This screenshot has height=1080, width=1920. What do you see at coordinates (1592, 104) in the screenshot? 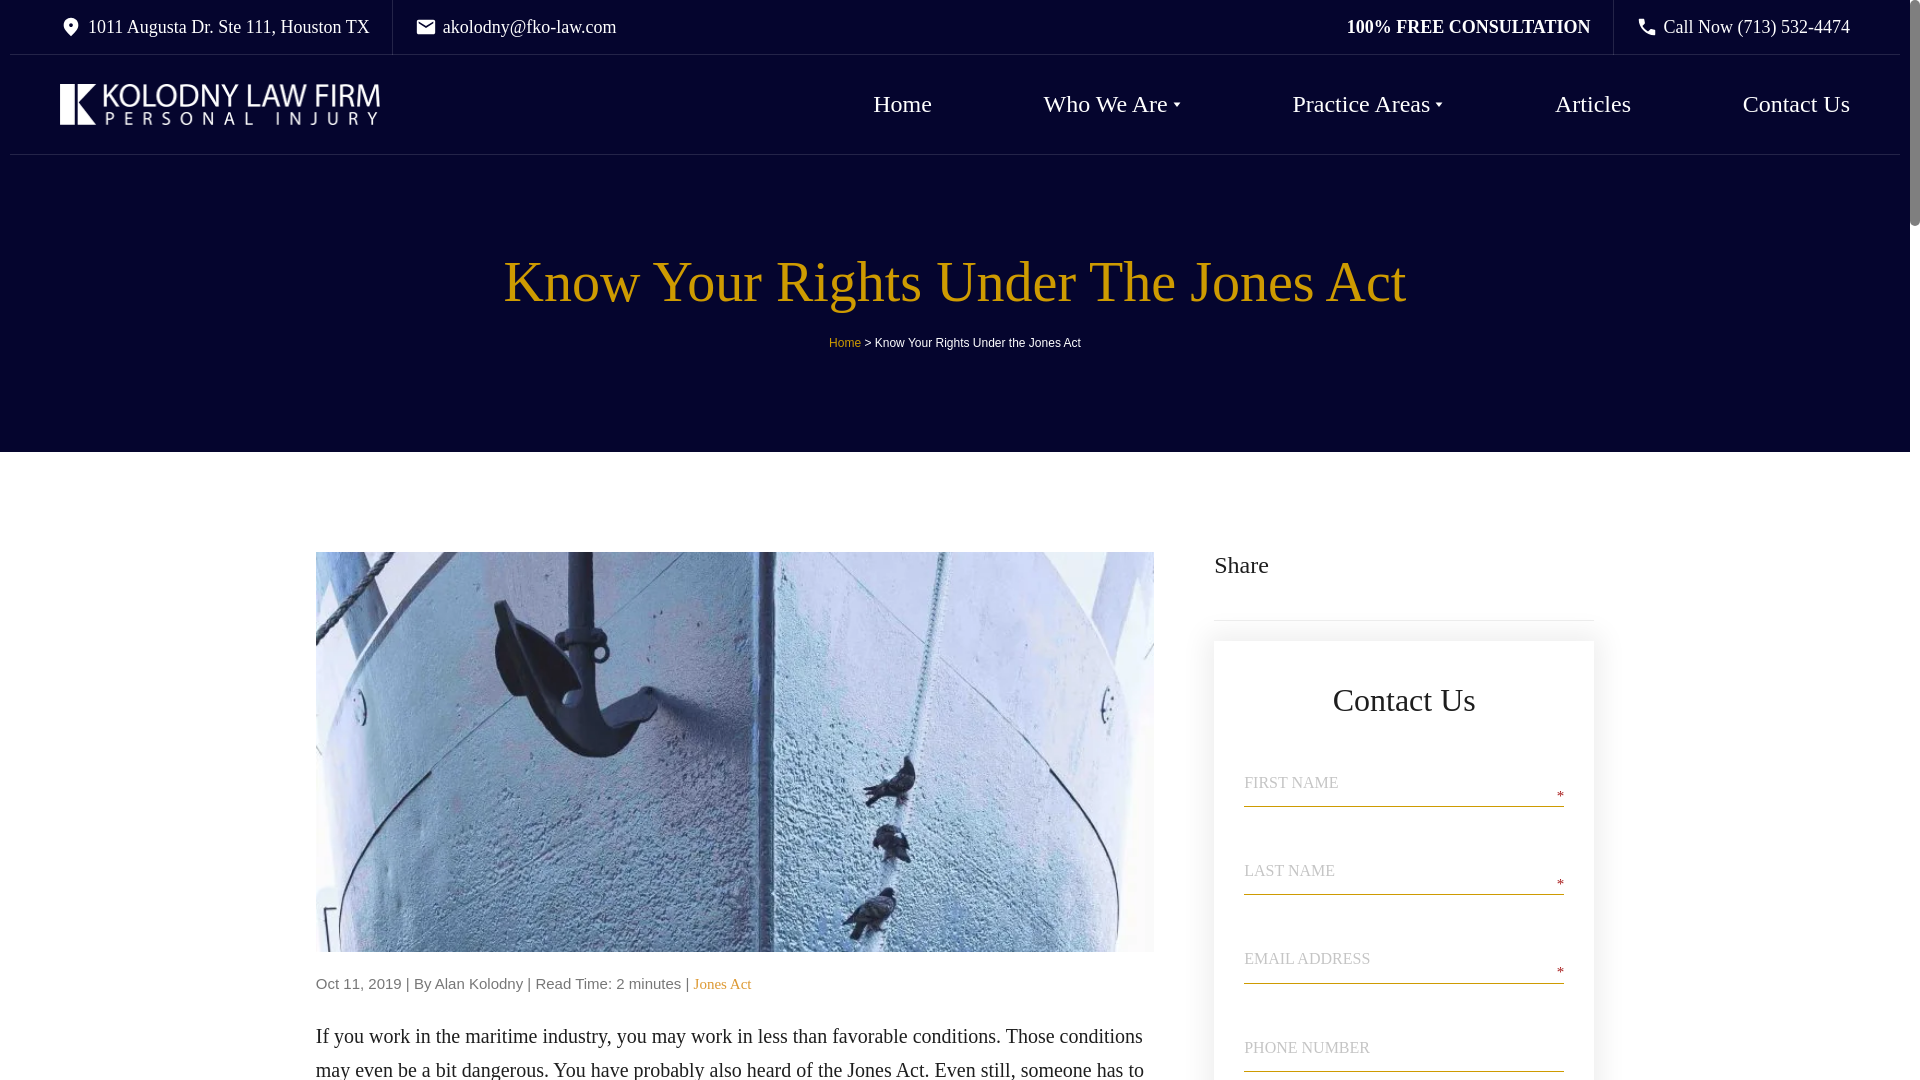
I see `Articles` at bounding box center [1592, 104].